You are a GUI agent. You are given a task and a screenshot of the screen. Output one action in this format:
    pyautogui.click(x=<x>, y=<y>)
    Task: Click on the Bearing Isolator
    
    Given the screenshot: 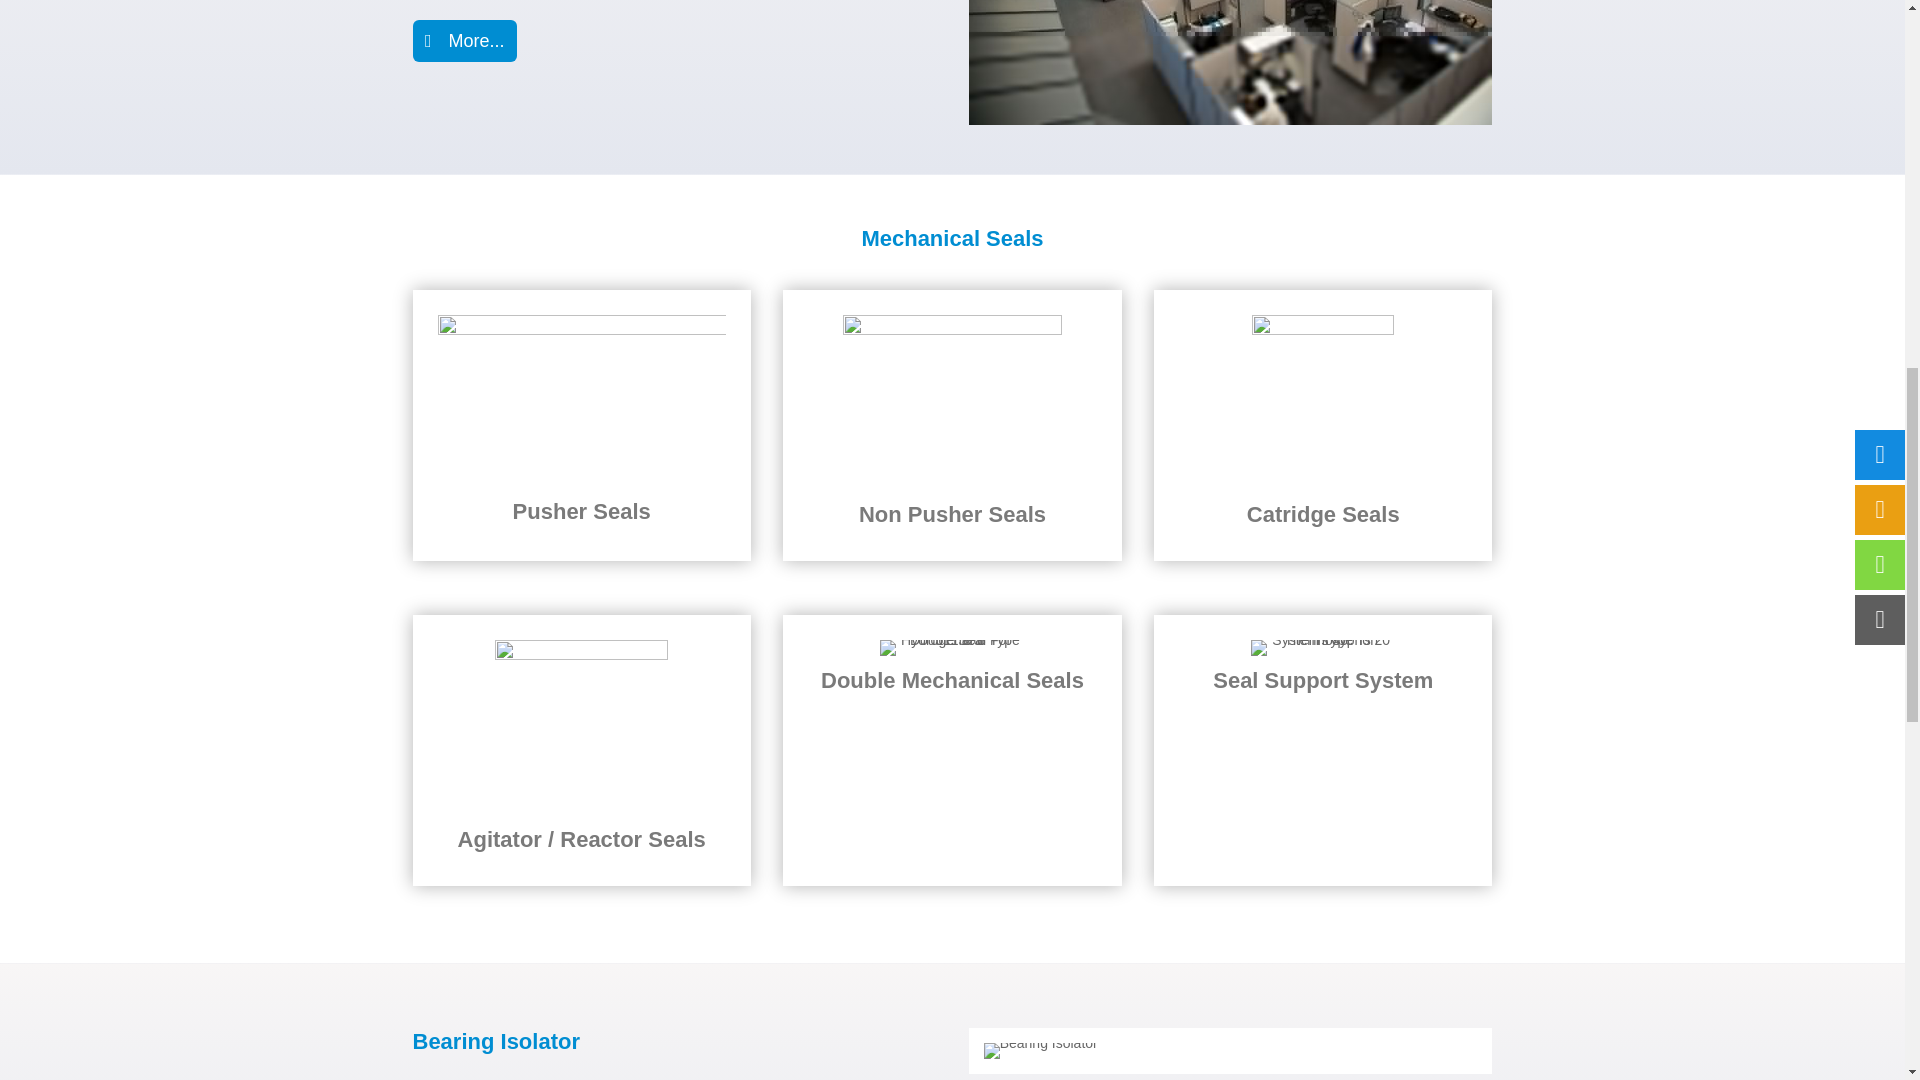 What is the action you would take?
    pyautogui.click(x=1040, y=1051)
    